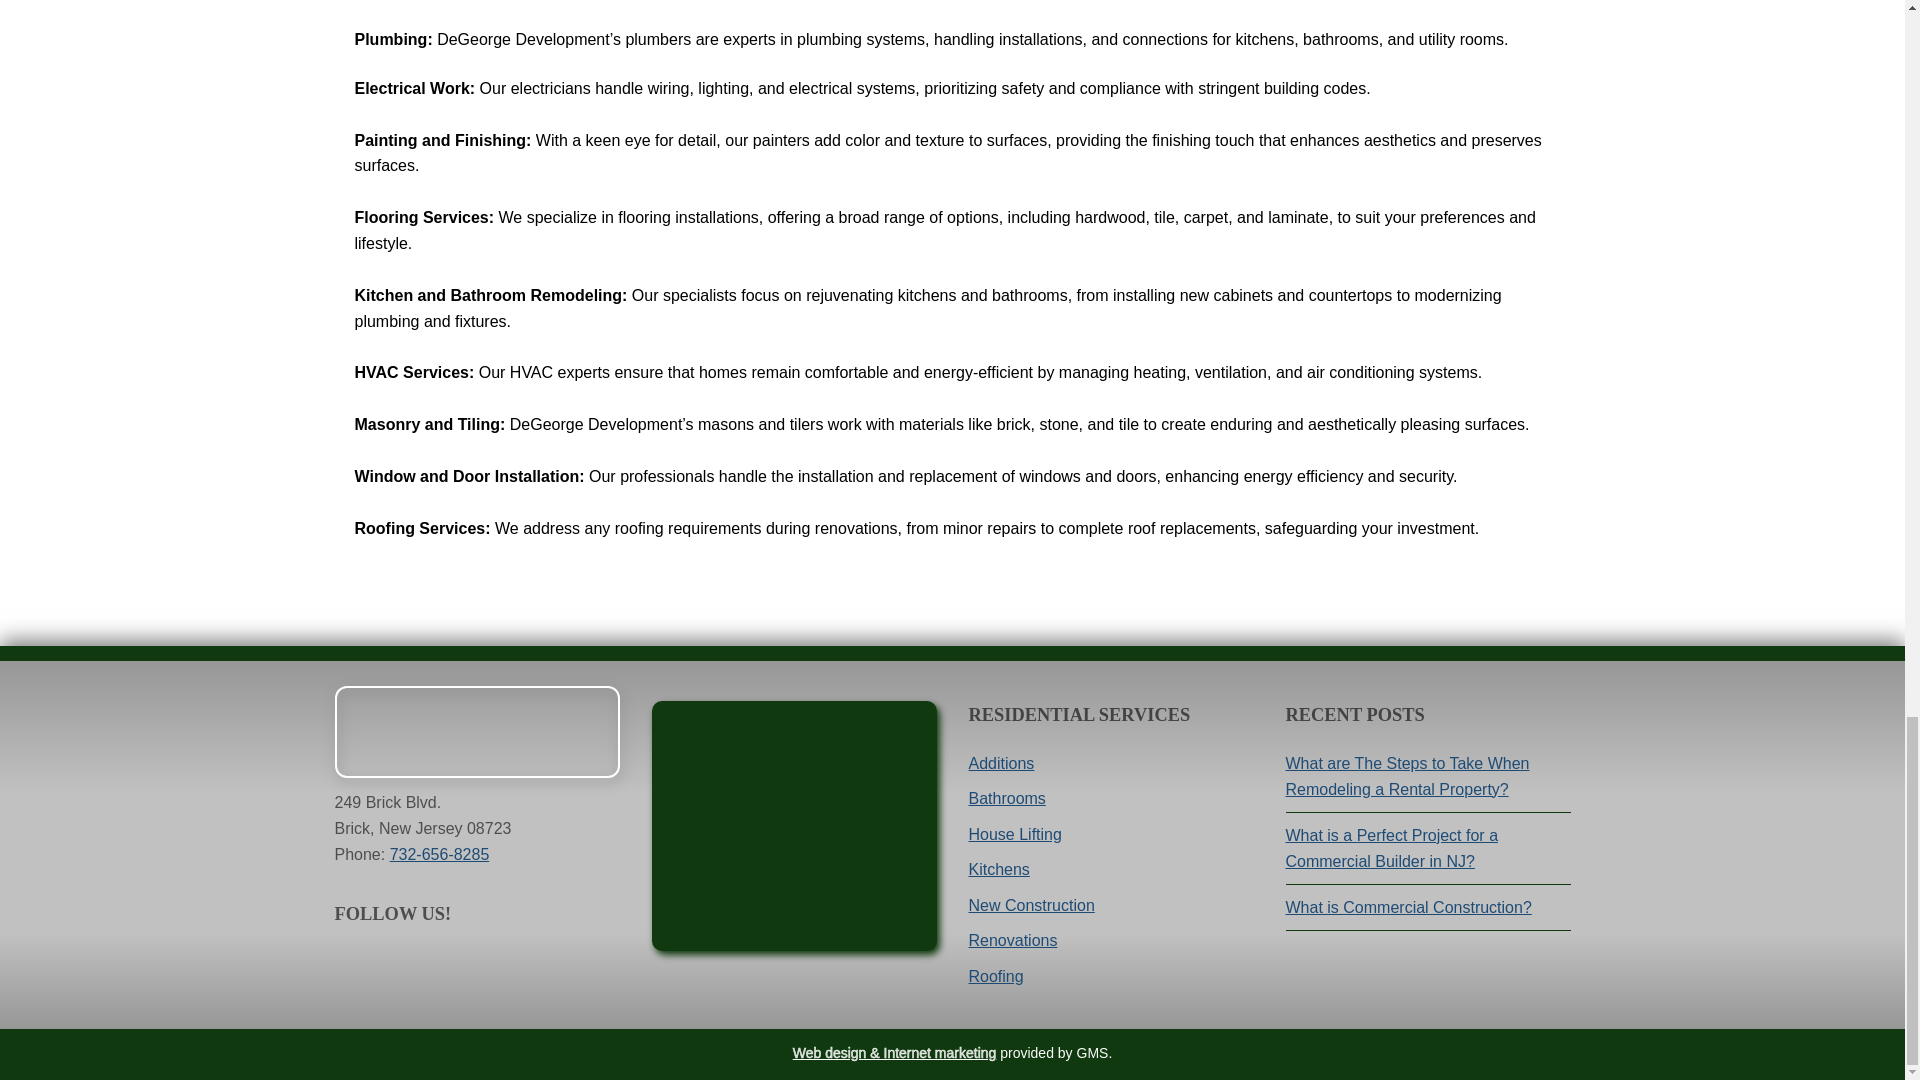 The height and width of the screenshot is (1080, 1920). What do you see at coordinates (1014, 834) in the screenshot?
I see `House Lifting` at bounding box center [1014, 834].